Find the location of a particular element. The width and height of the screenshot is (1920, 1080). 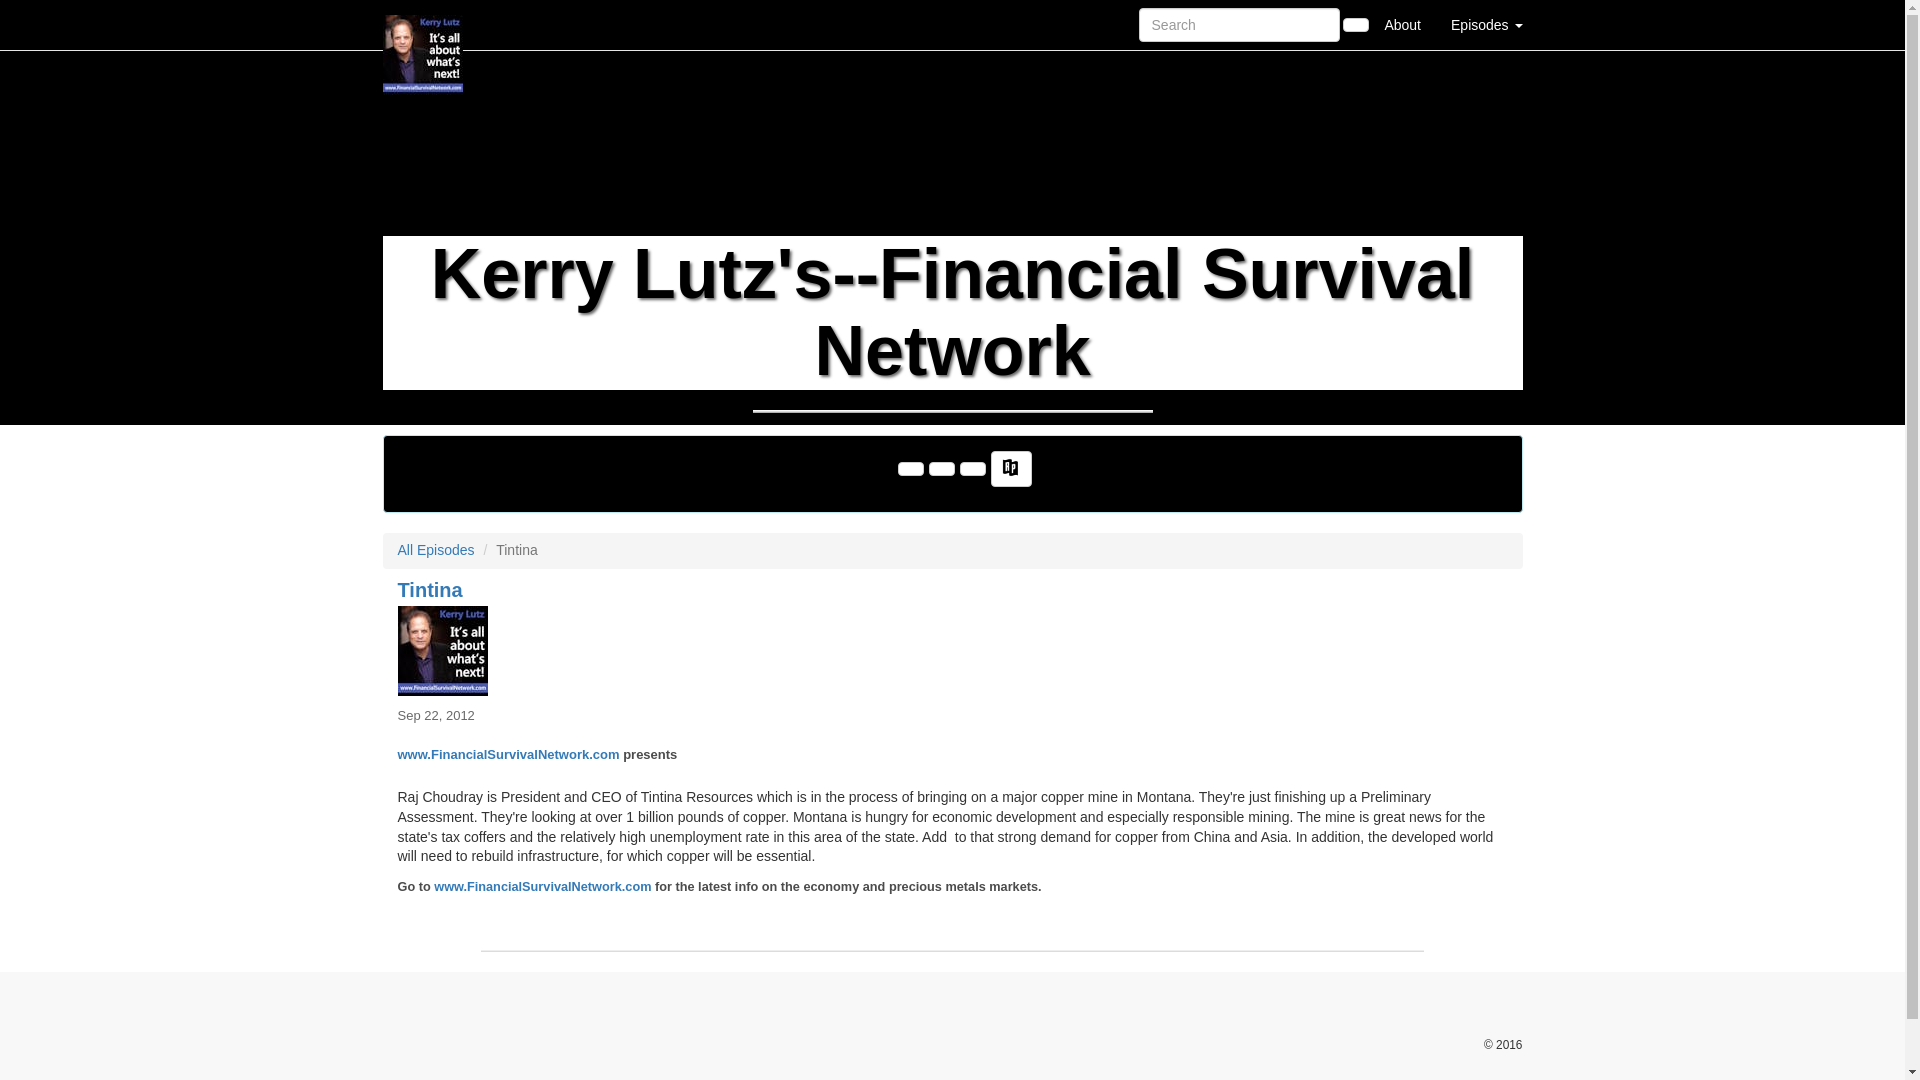

Tintina is located at coordinates (952, 650).